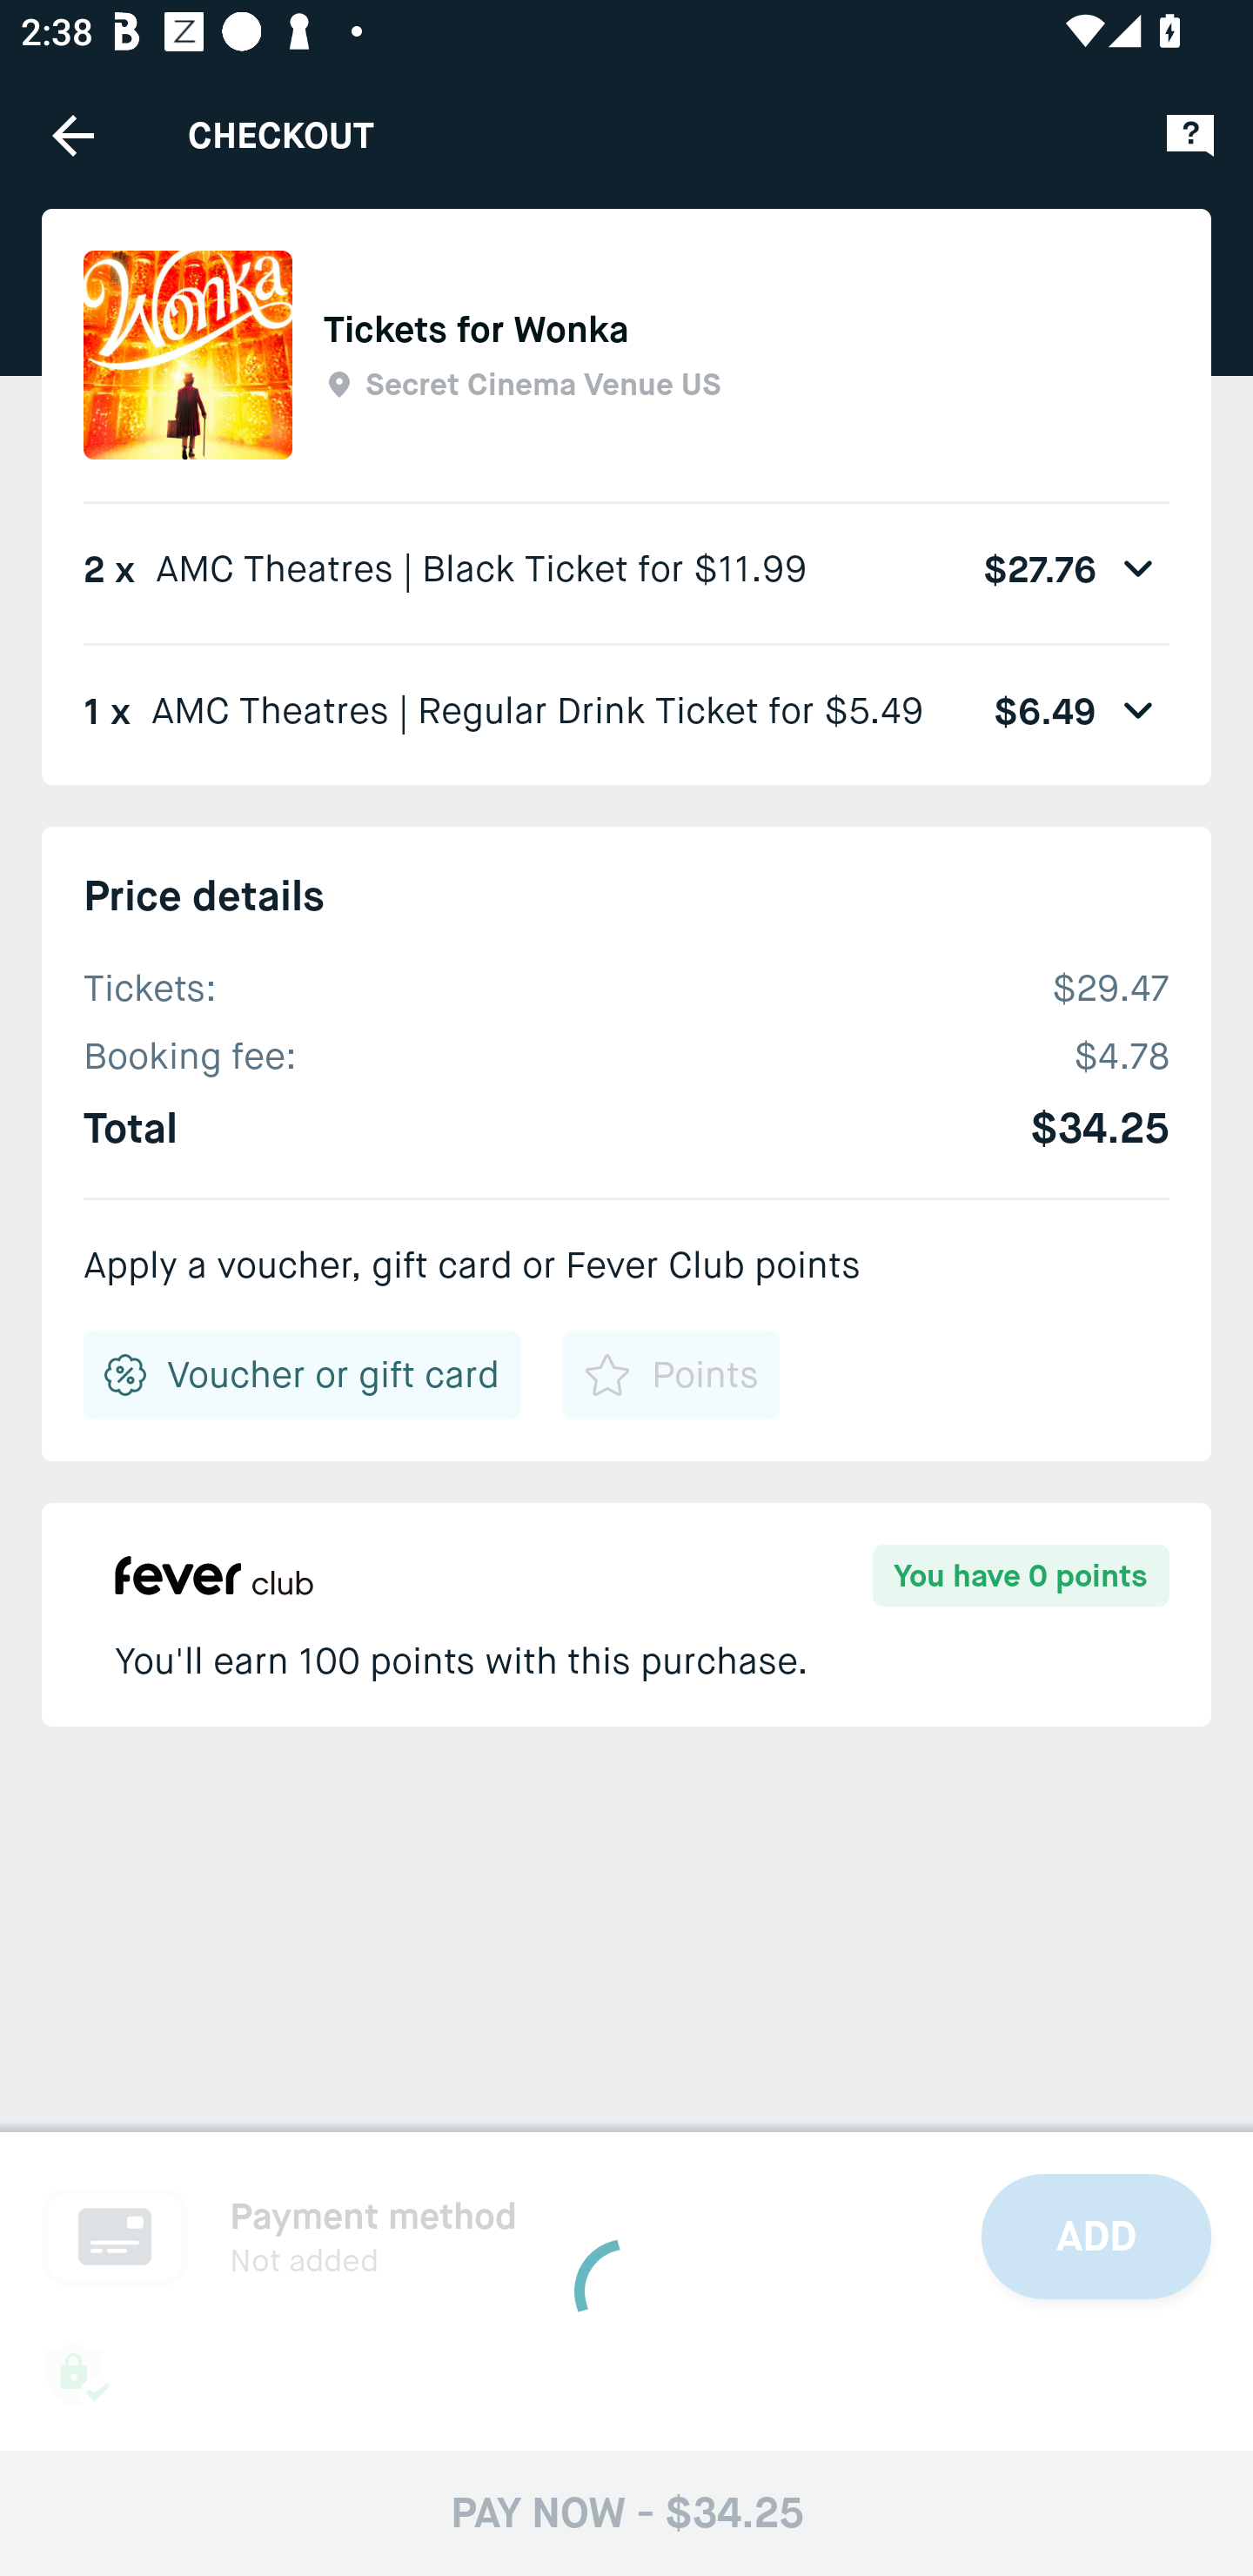 The width and height of the screenshot is (1253, 2576). What do you see at coordinates (303, 1375) in the screenshot?
I see `Voucher or gift card` at bounding box center [303, 1375].